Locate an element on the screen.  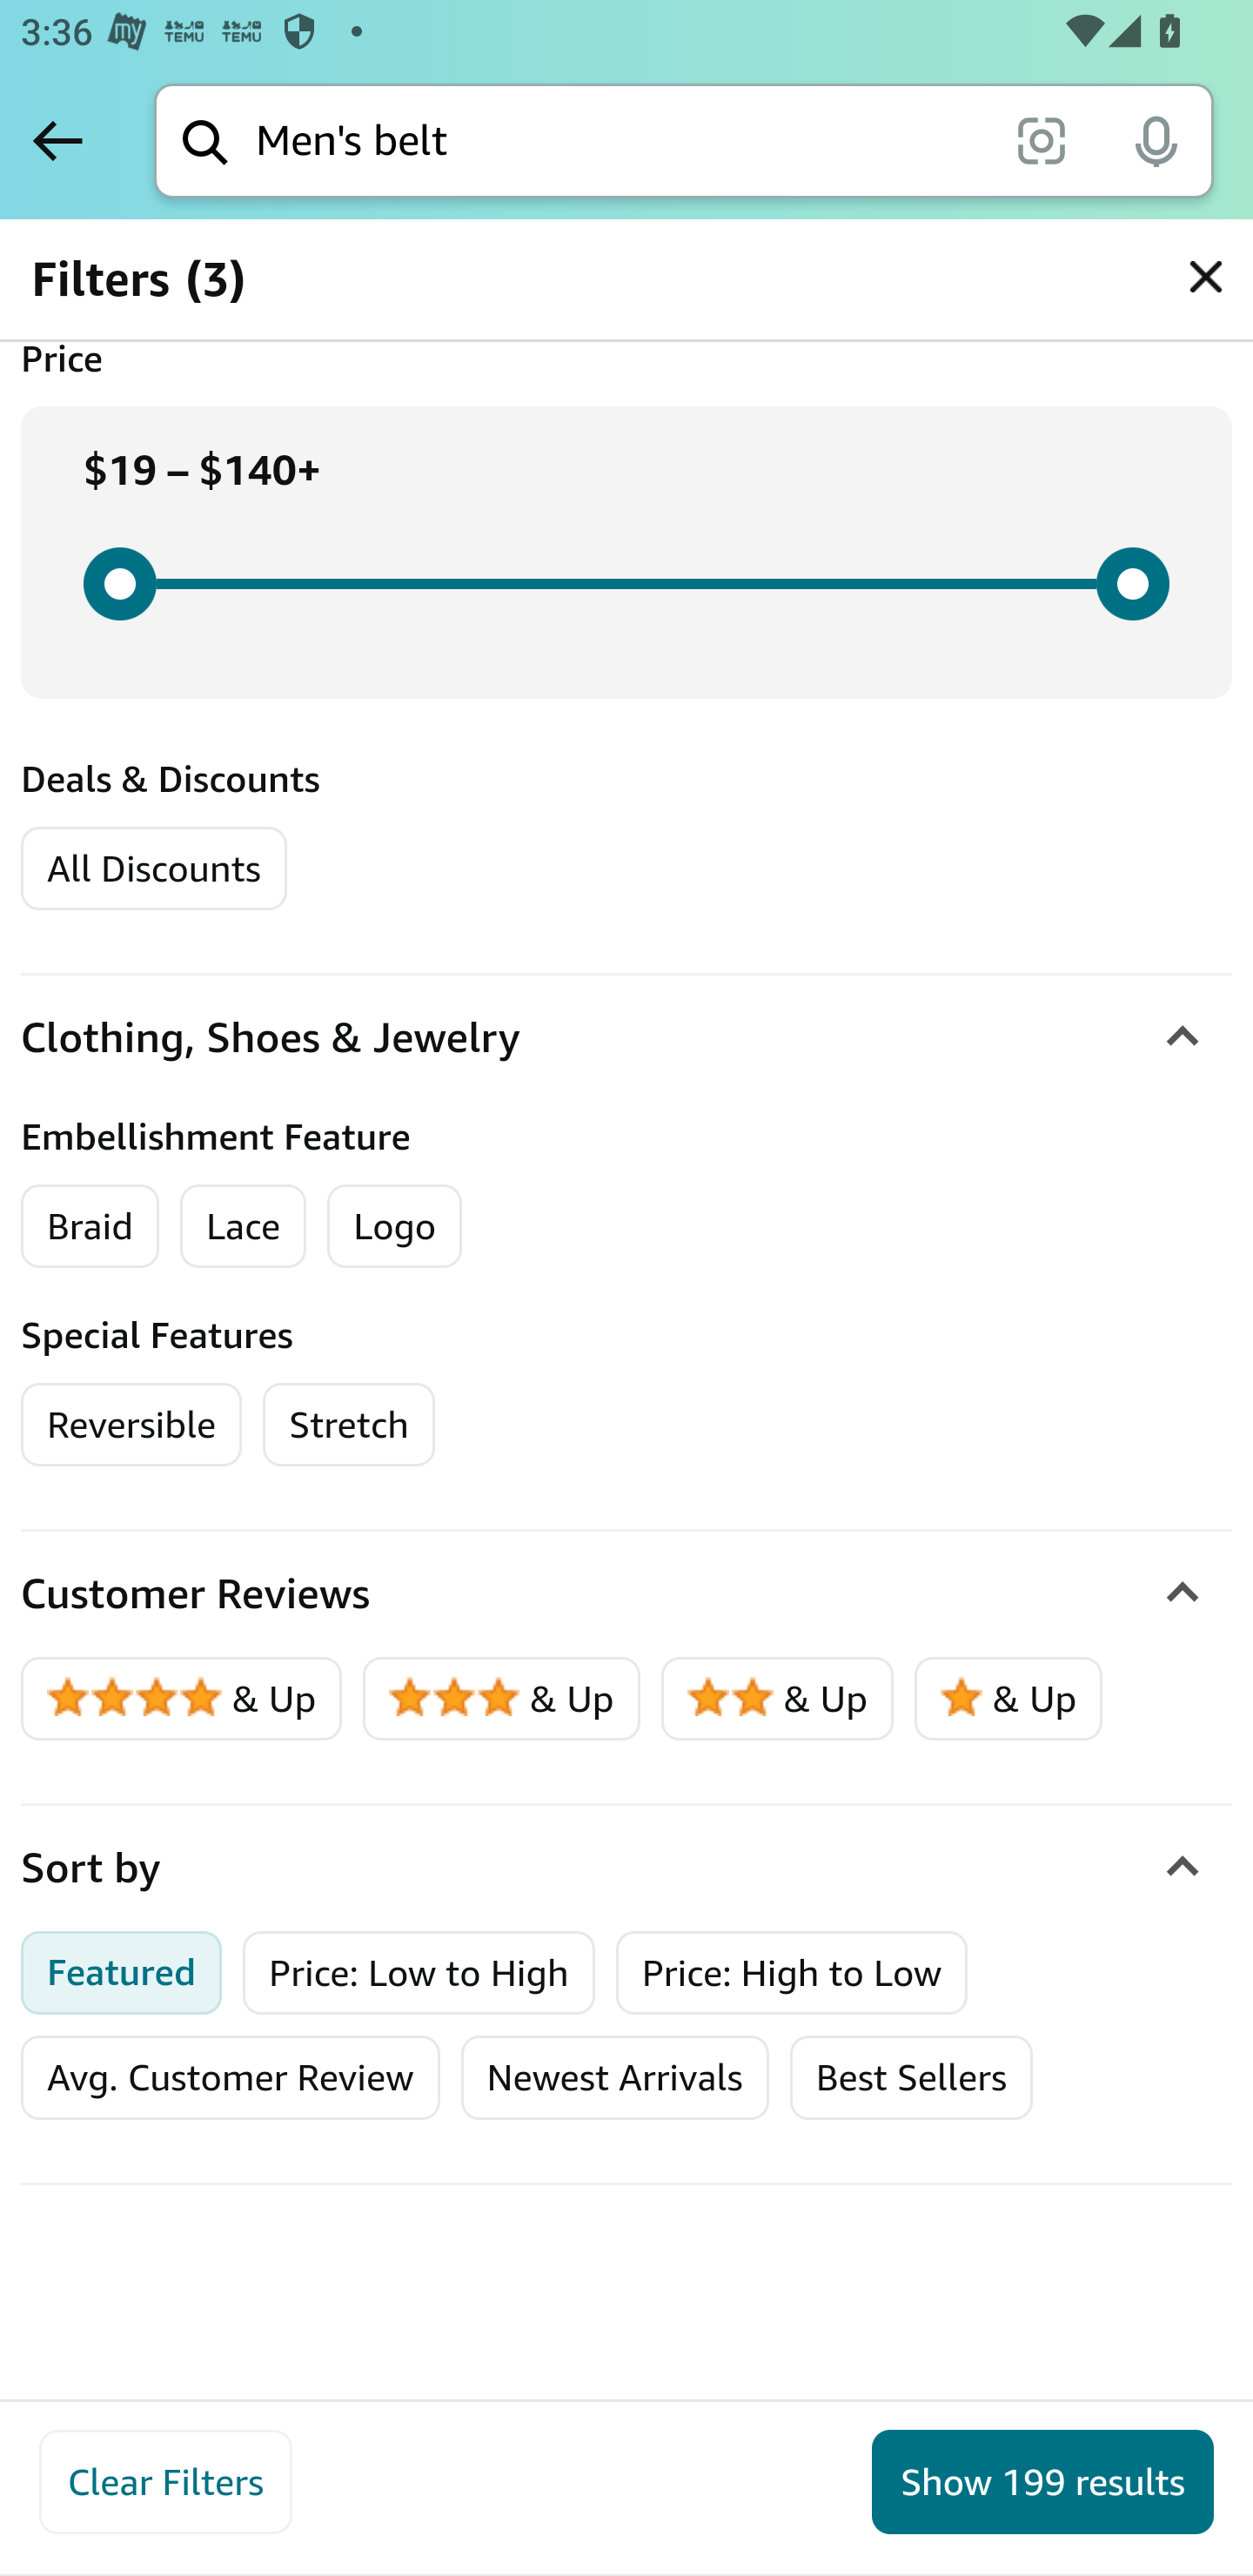
Customer Reviews is located at coordinates (626, 1594).